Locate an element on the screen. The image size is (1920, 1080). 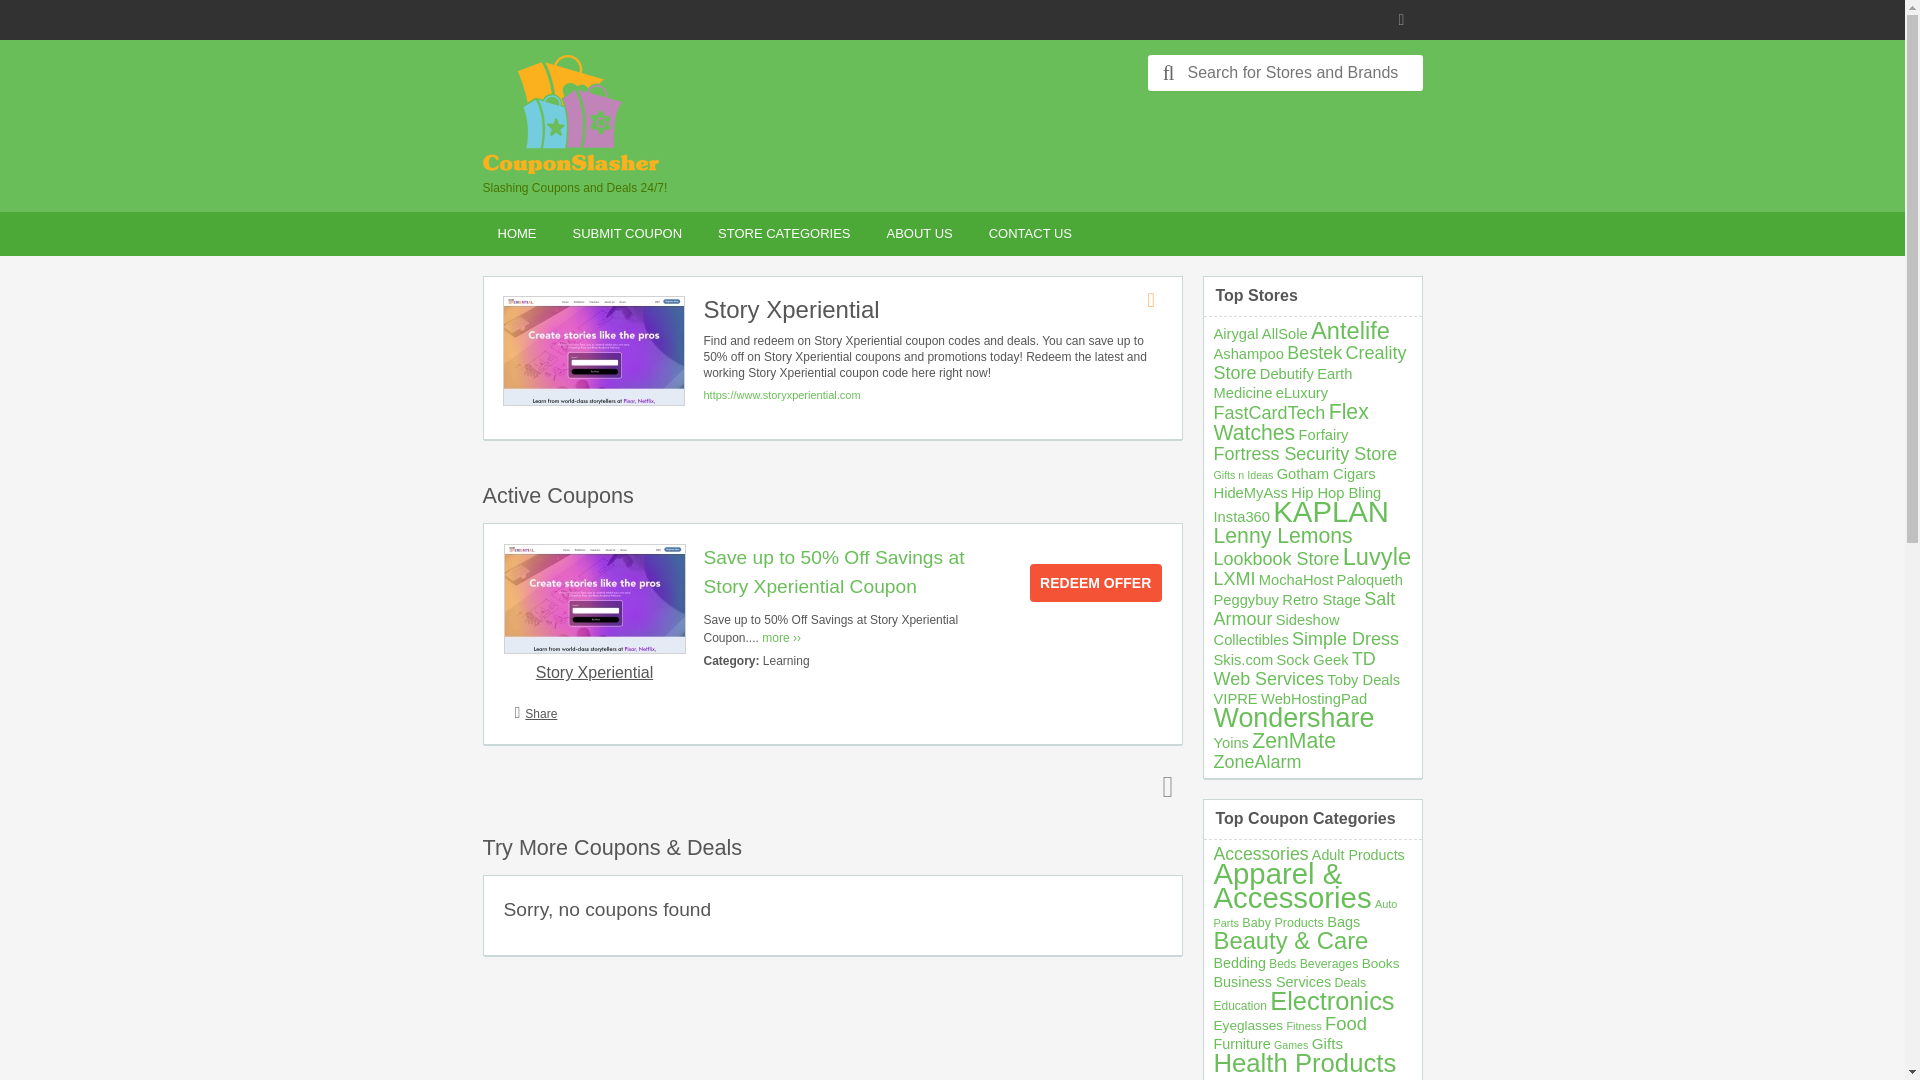
ABOUT US is located at coordinates (919, 234).